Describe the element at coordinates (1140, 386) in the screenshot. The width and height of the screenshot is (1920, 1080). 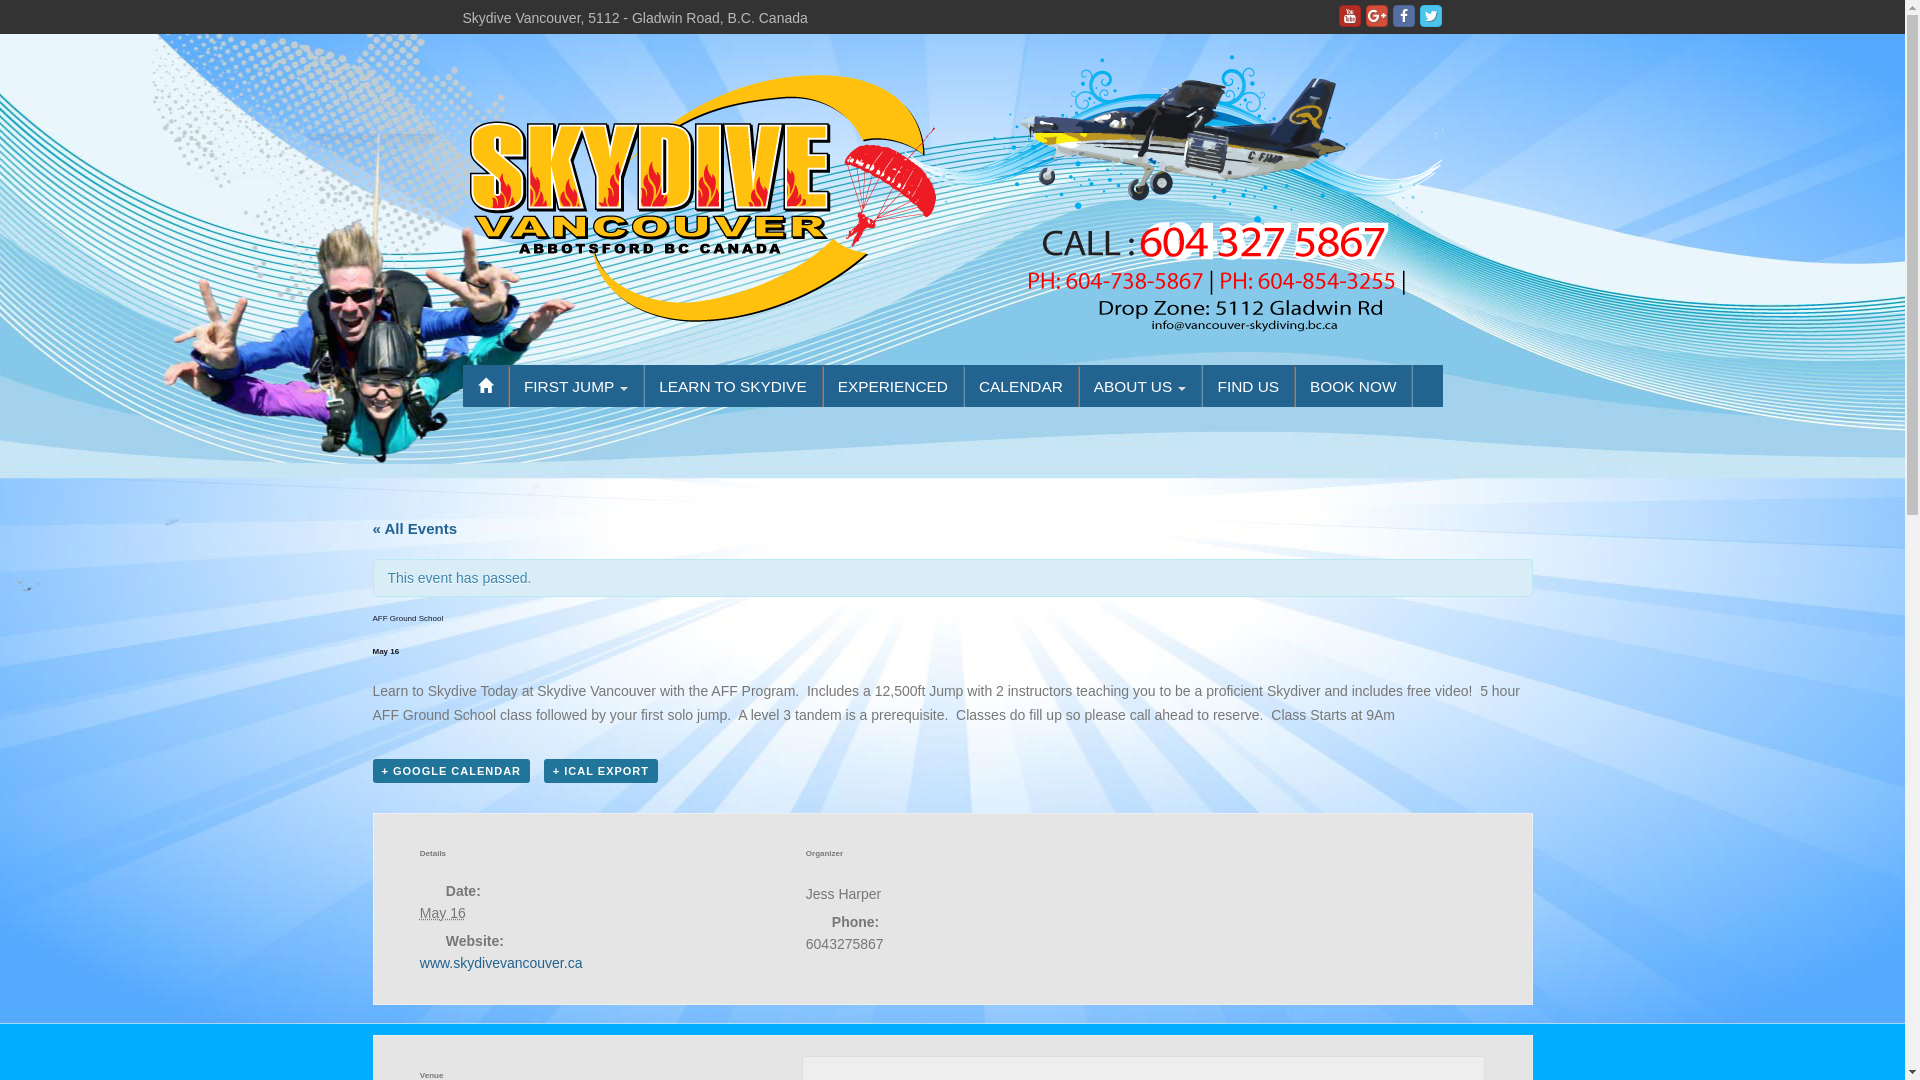
I see `ABOUT US` at that location.